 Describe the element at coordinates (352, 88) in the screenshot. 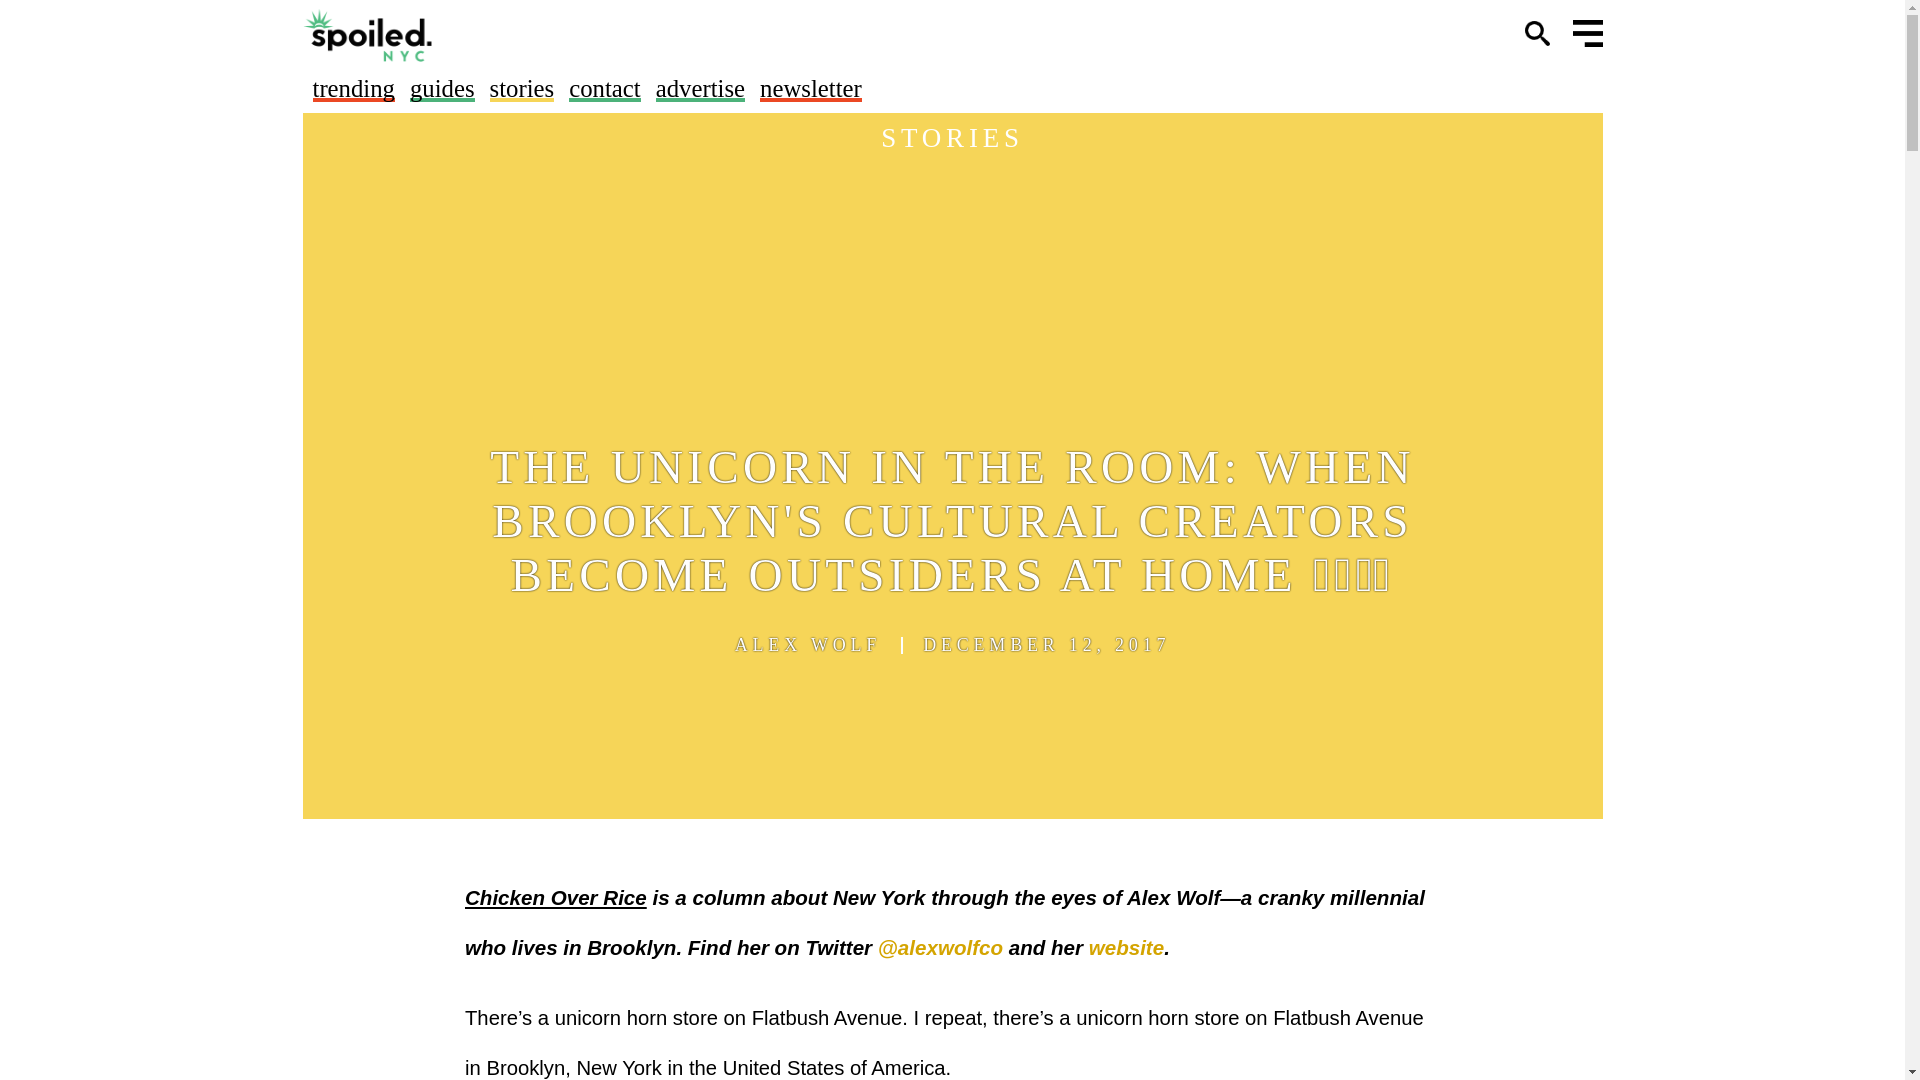

I see `trending` at that location.